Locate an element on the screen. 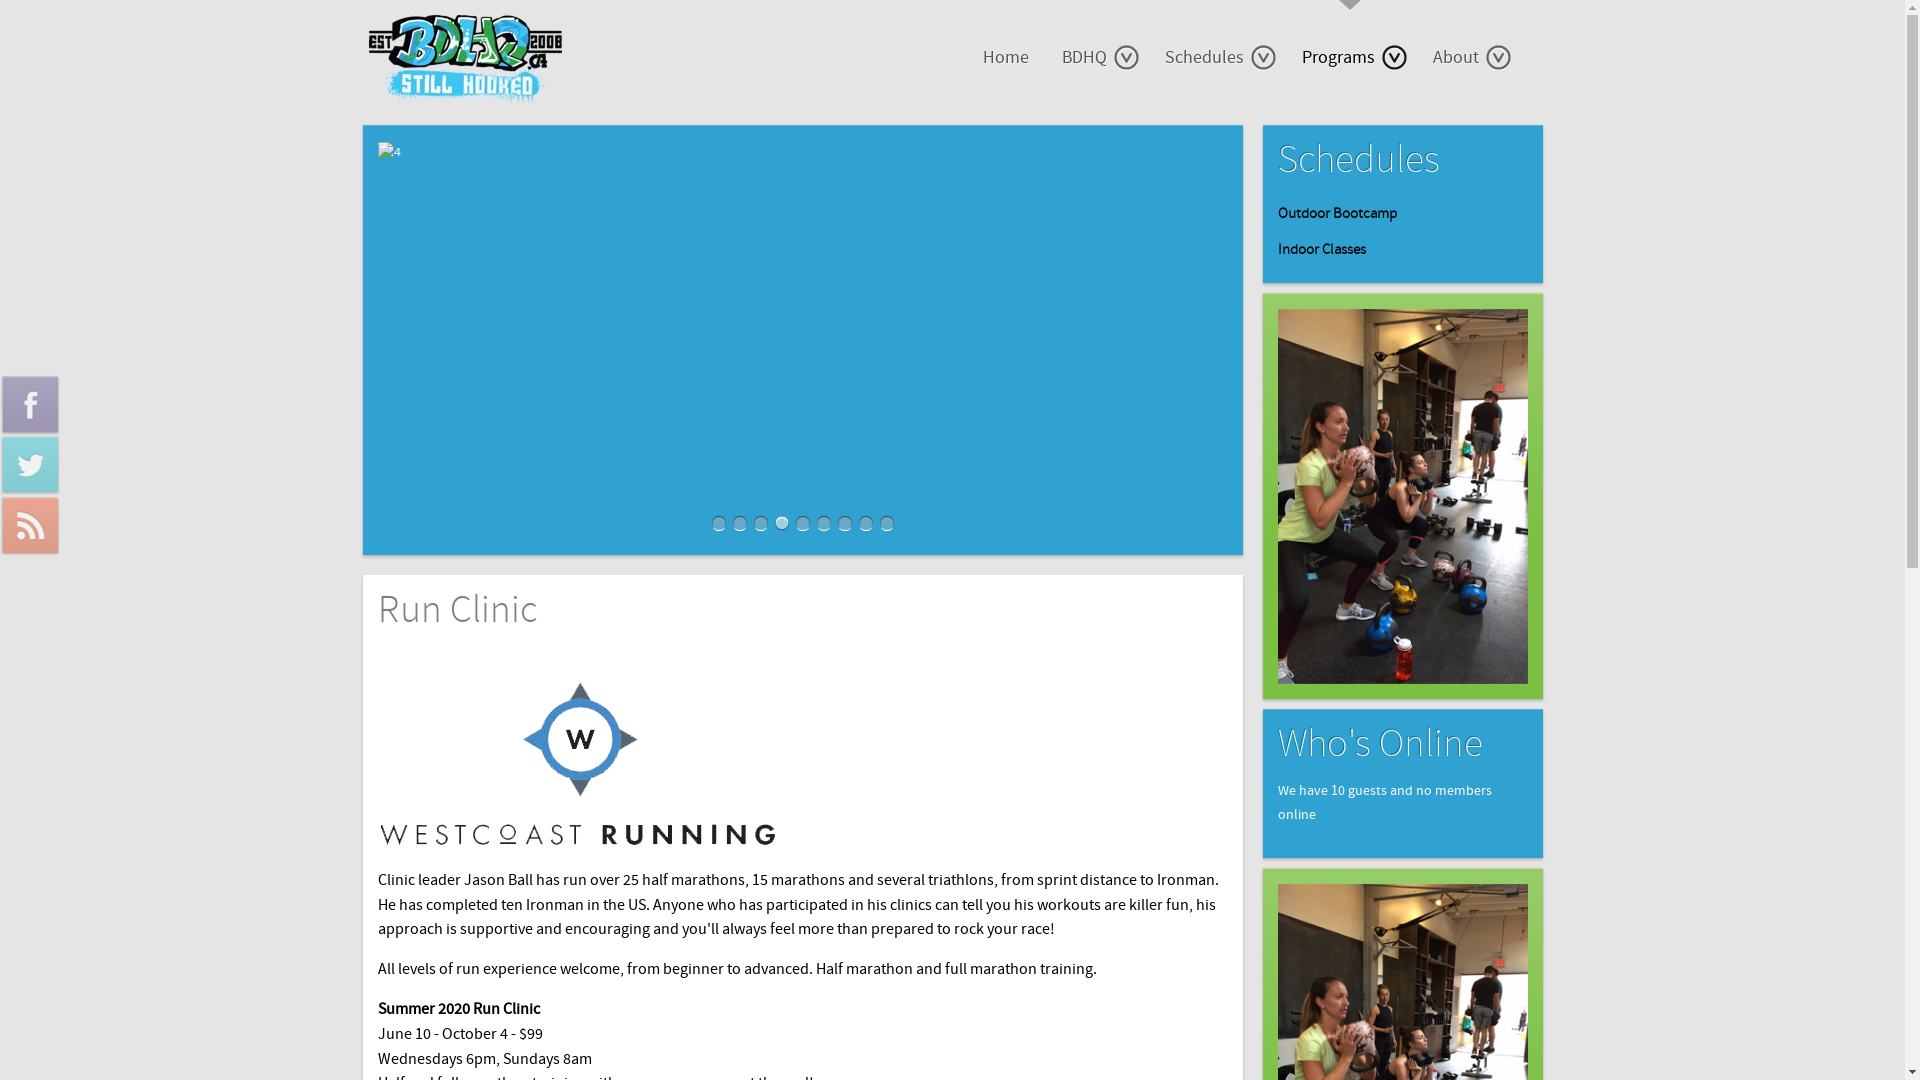 The image size is (1920, 1080). BDHQ is located at coordinates (1097, 58).